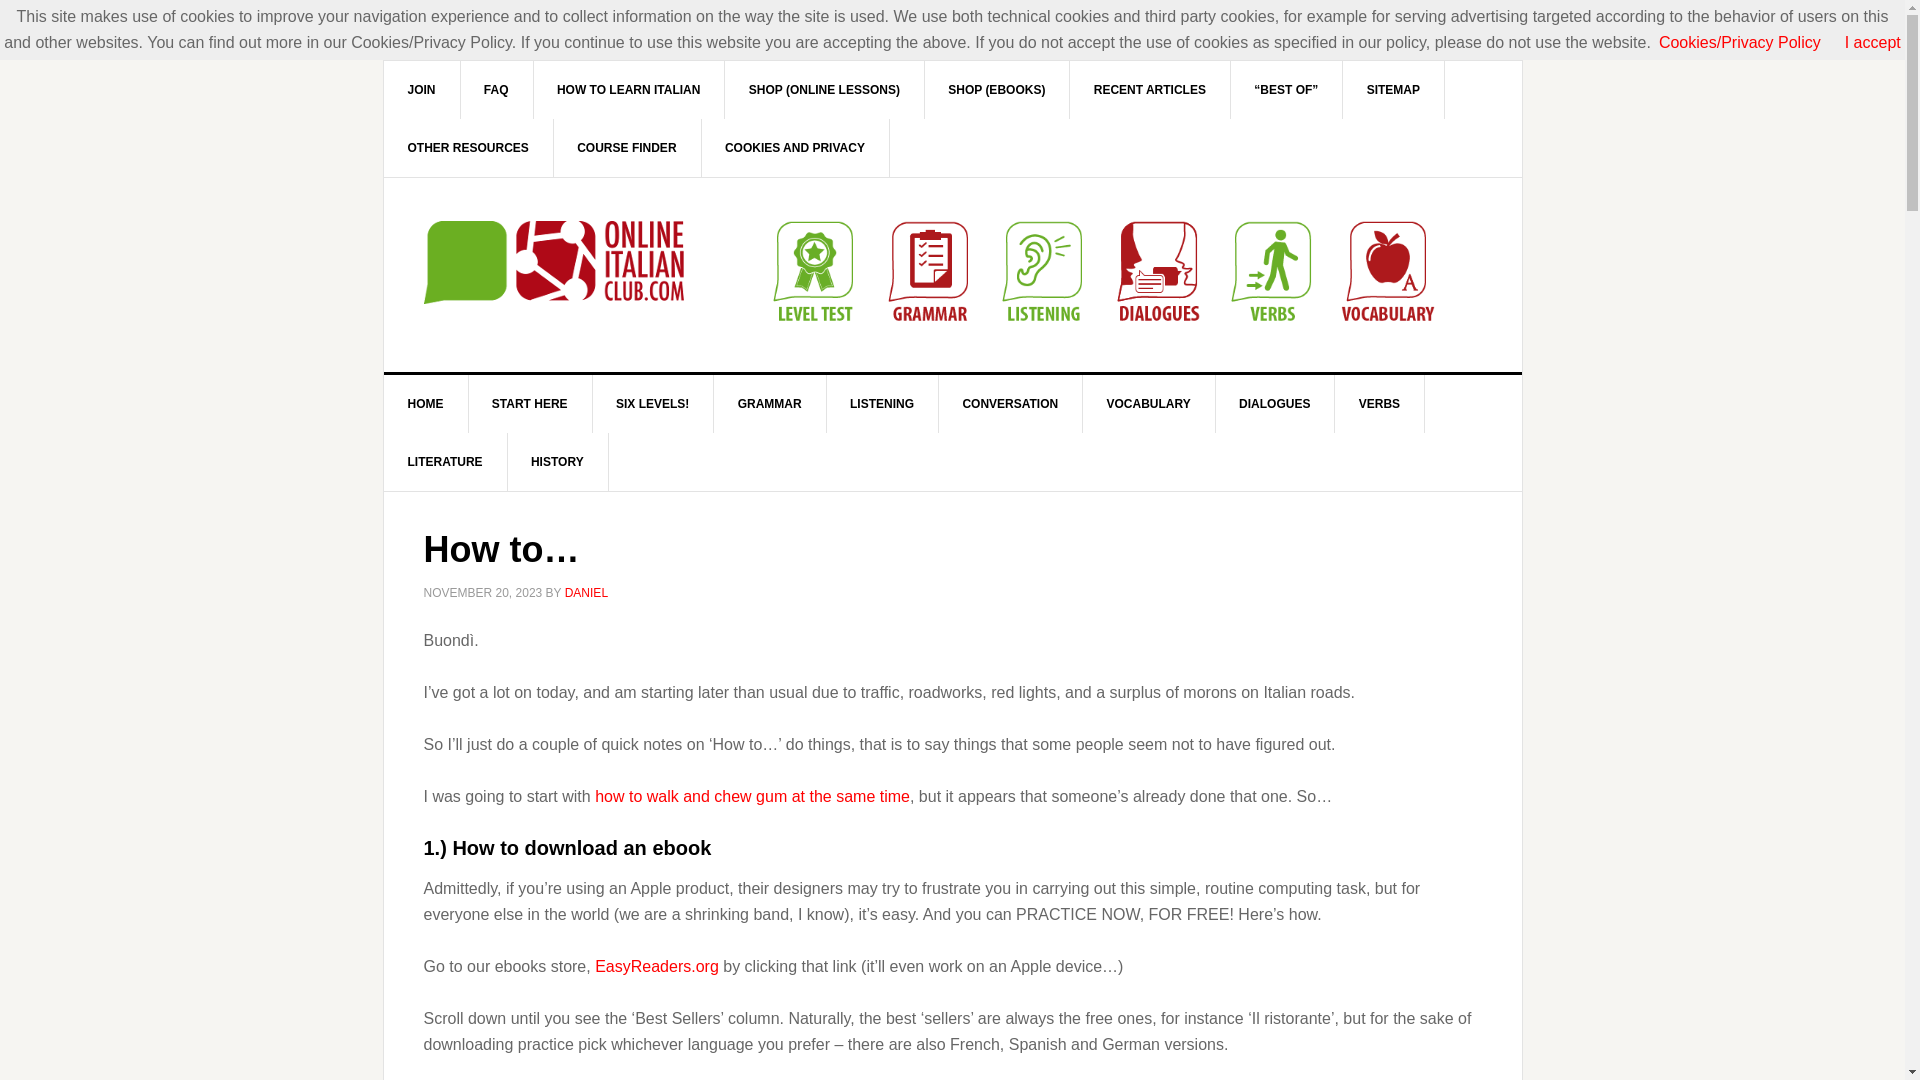  Describe the element at coordinates (469, 148) in the screenshot. I see `OTHER RESOURCES` at that location.